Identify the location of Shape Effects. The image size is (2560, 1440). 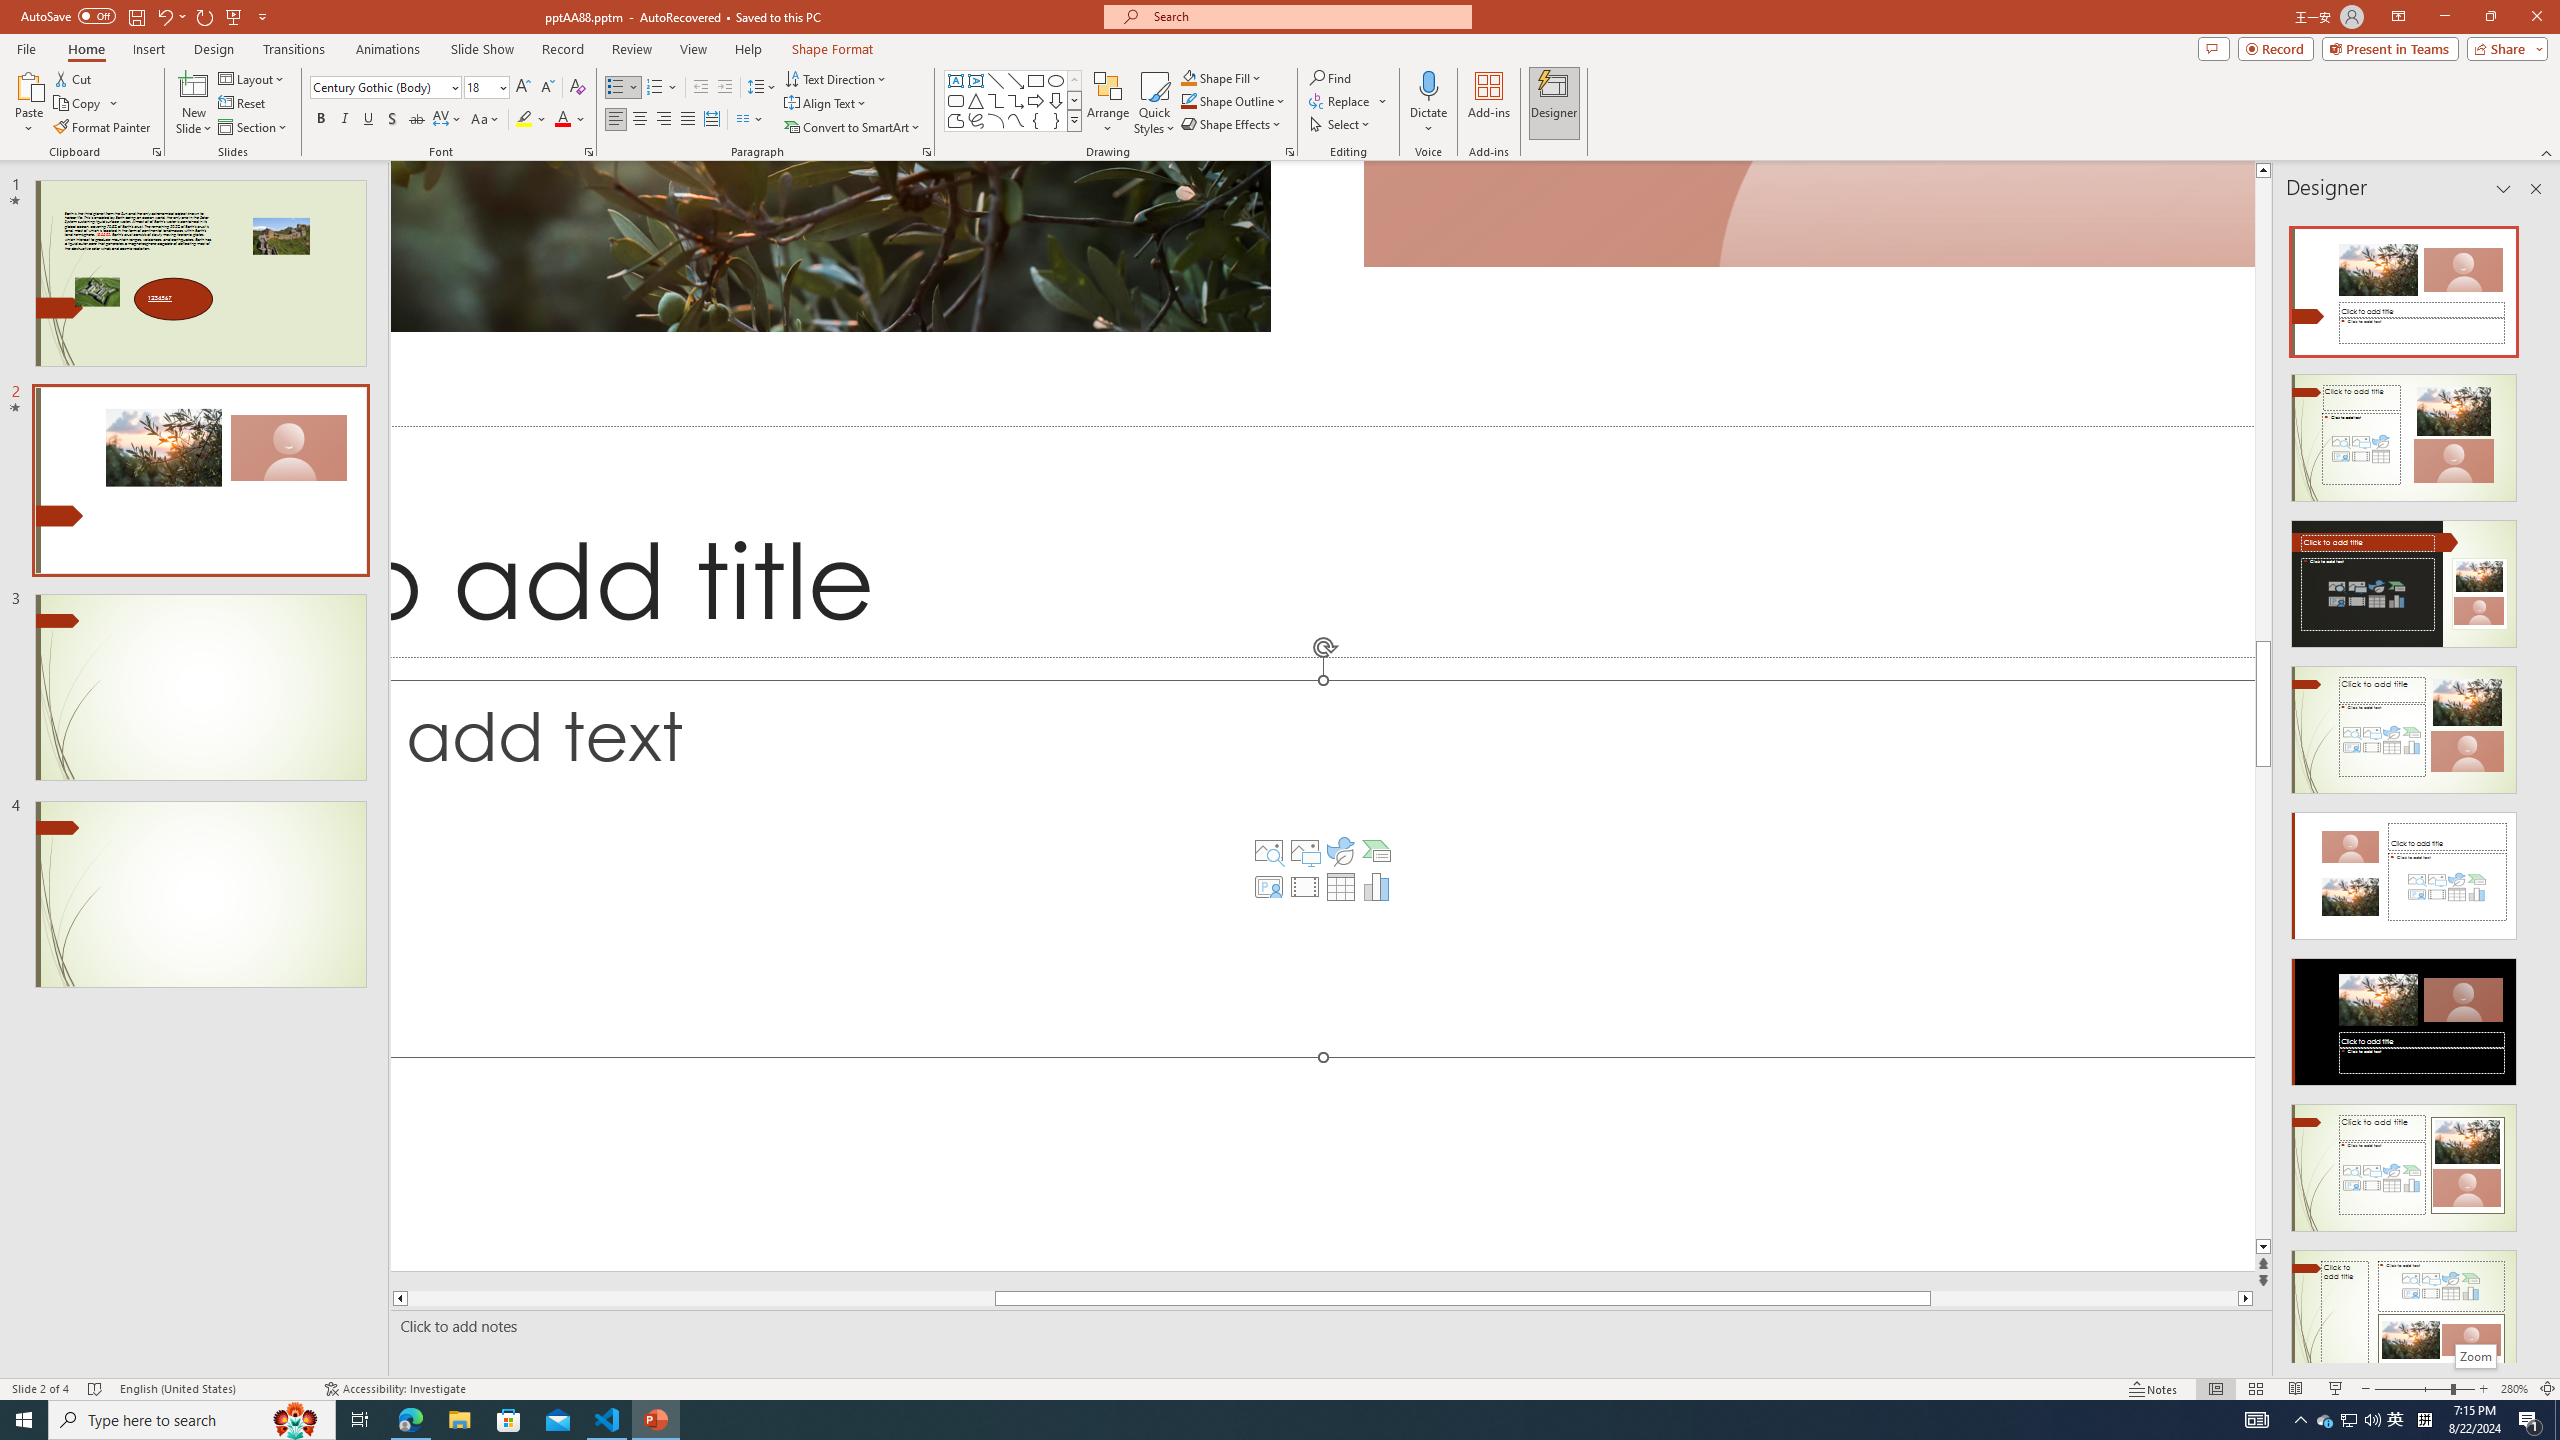
(1232, 124).